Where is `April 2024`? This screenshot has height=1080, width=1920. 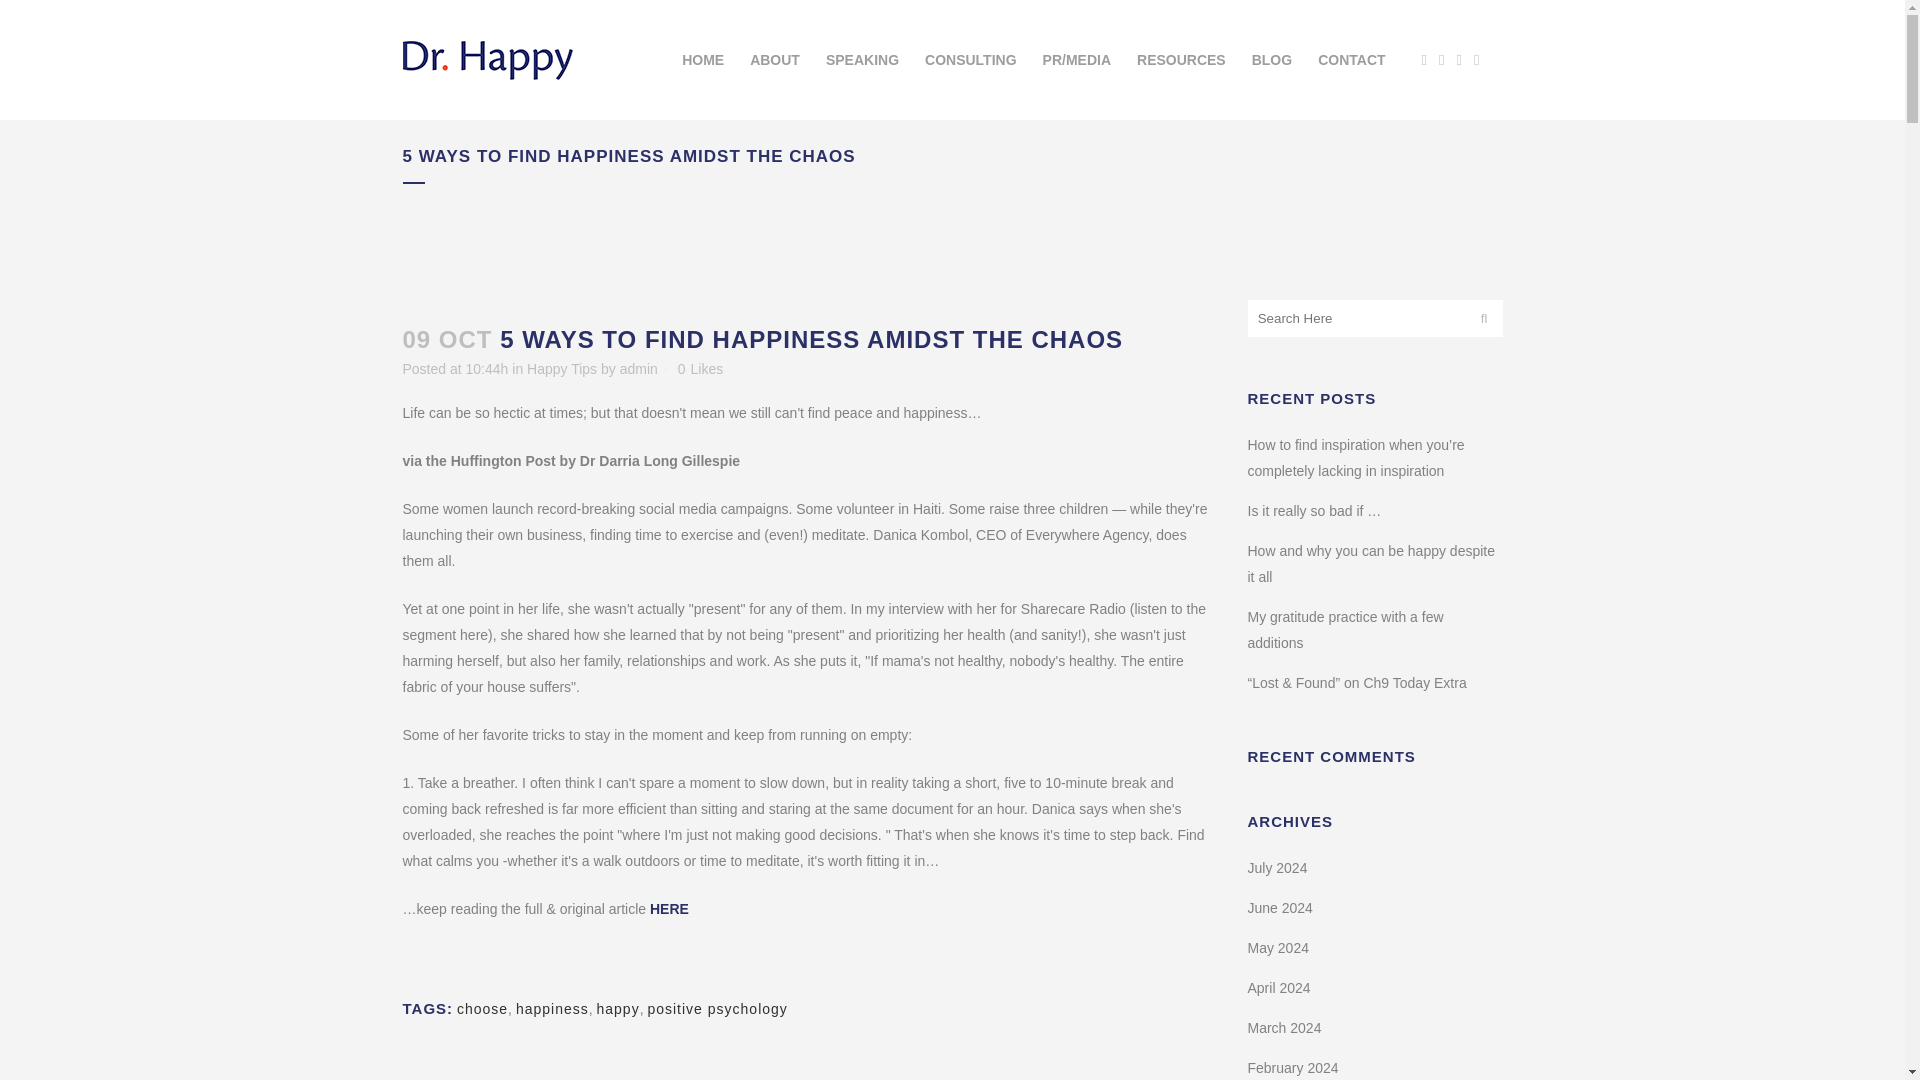
April 2024 is located at coordinates (1280, 987).